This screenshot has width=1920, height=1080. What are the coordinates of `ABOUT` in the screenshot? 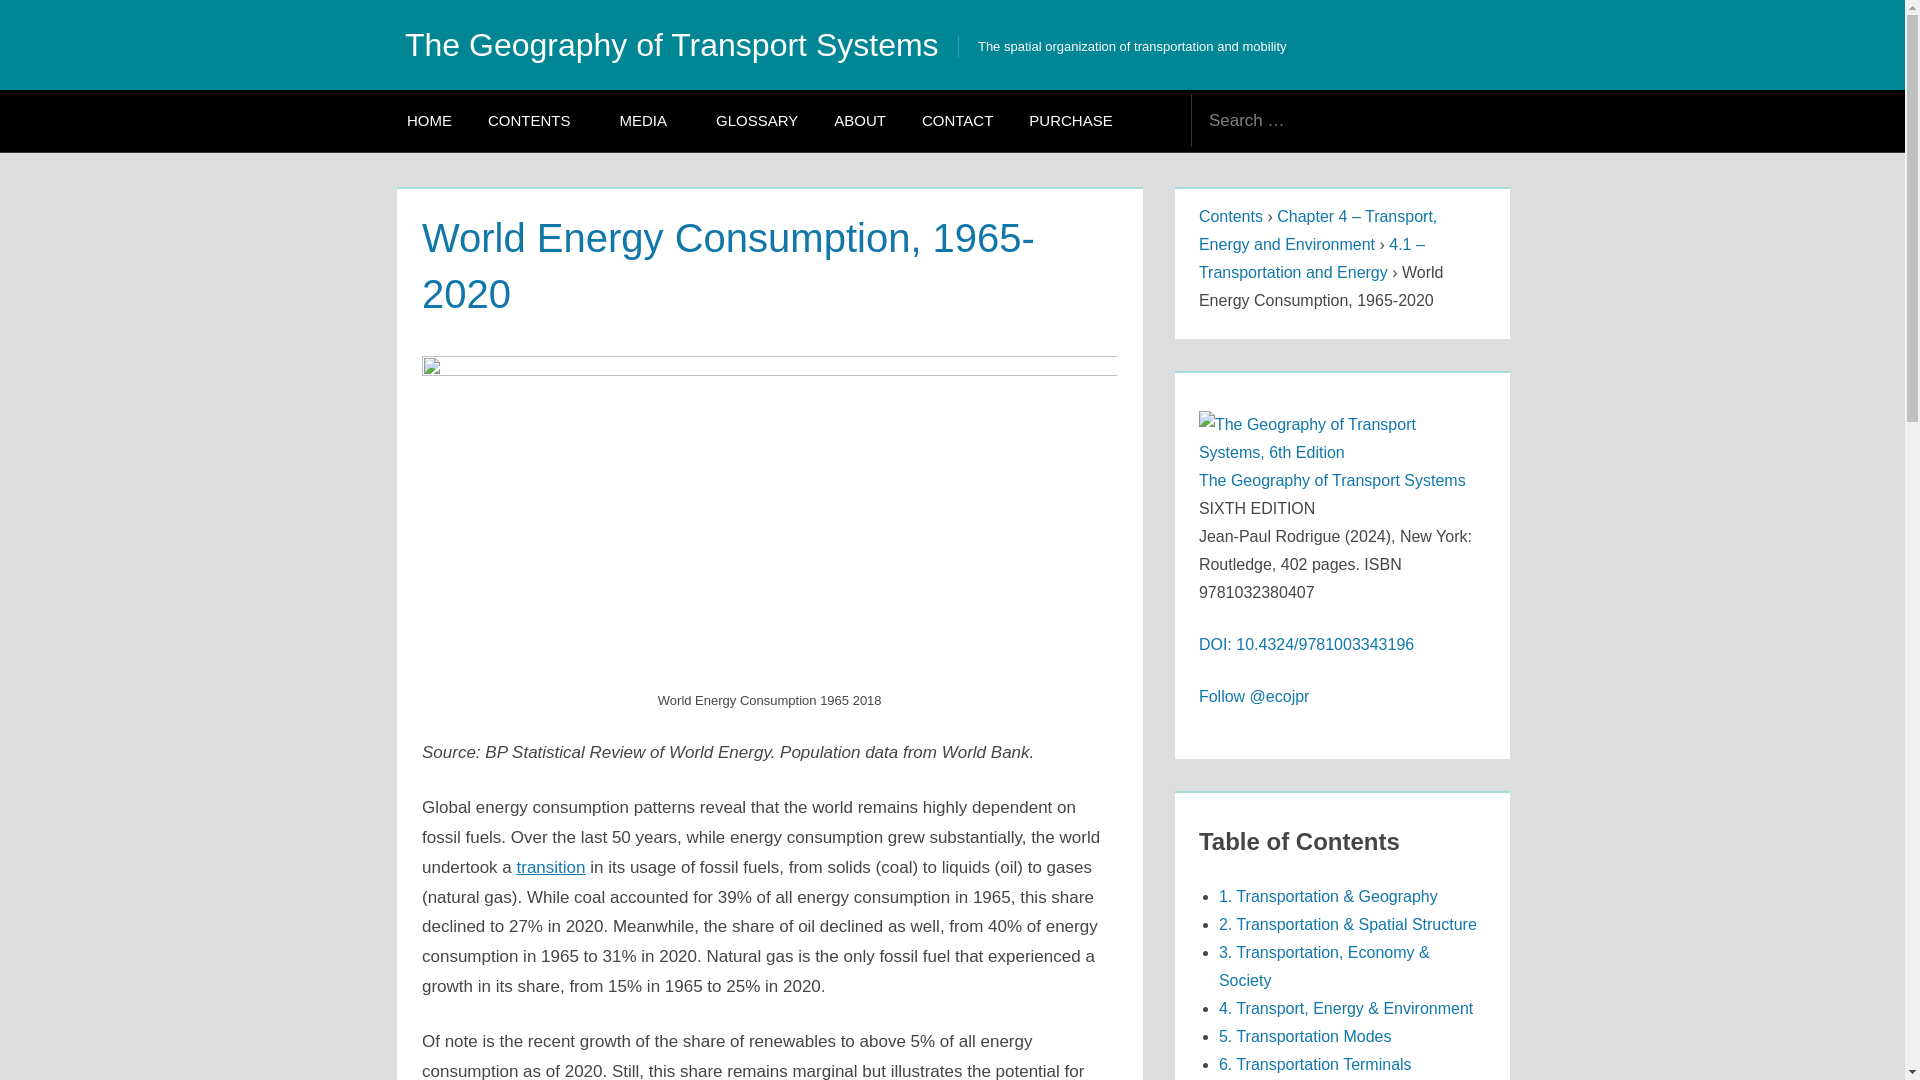 It's located at (860, 120).